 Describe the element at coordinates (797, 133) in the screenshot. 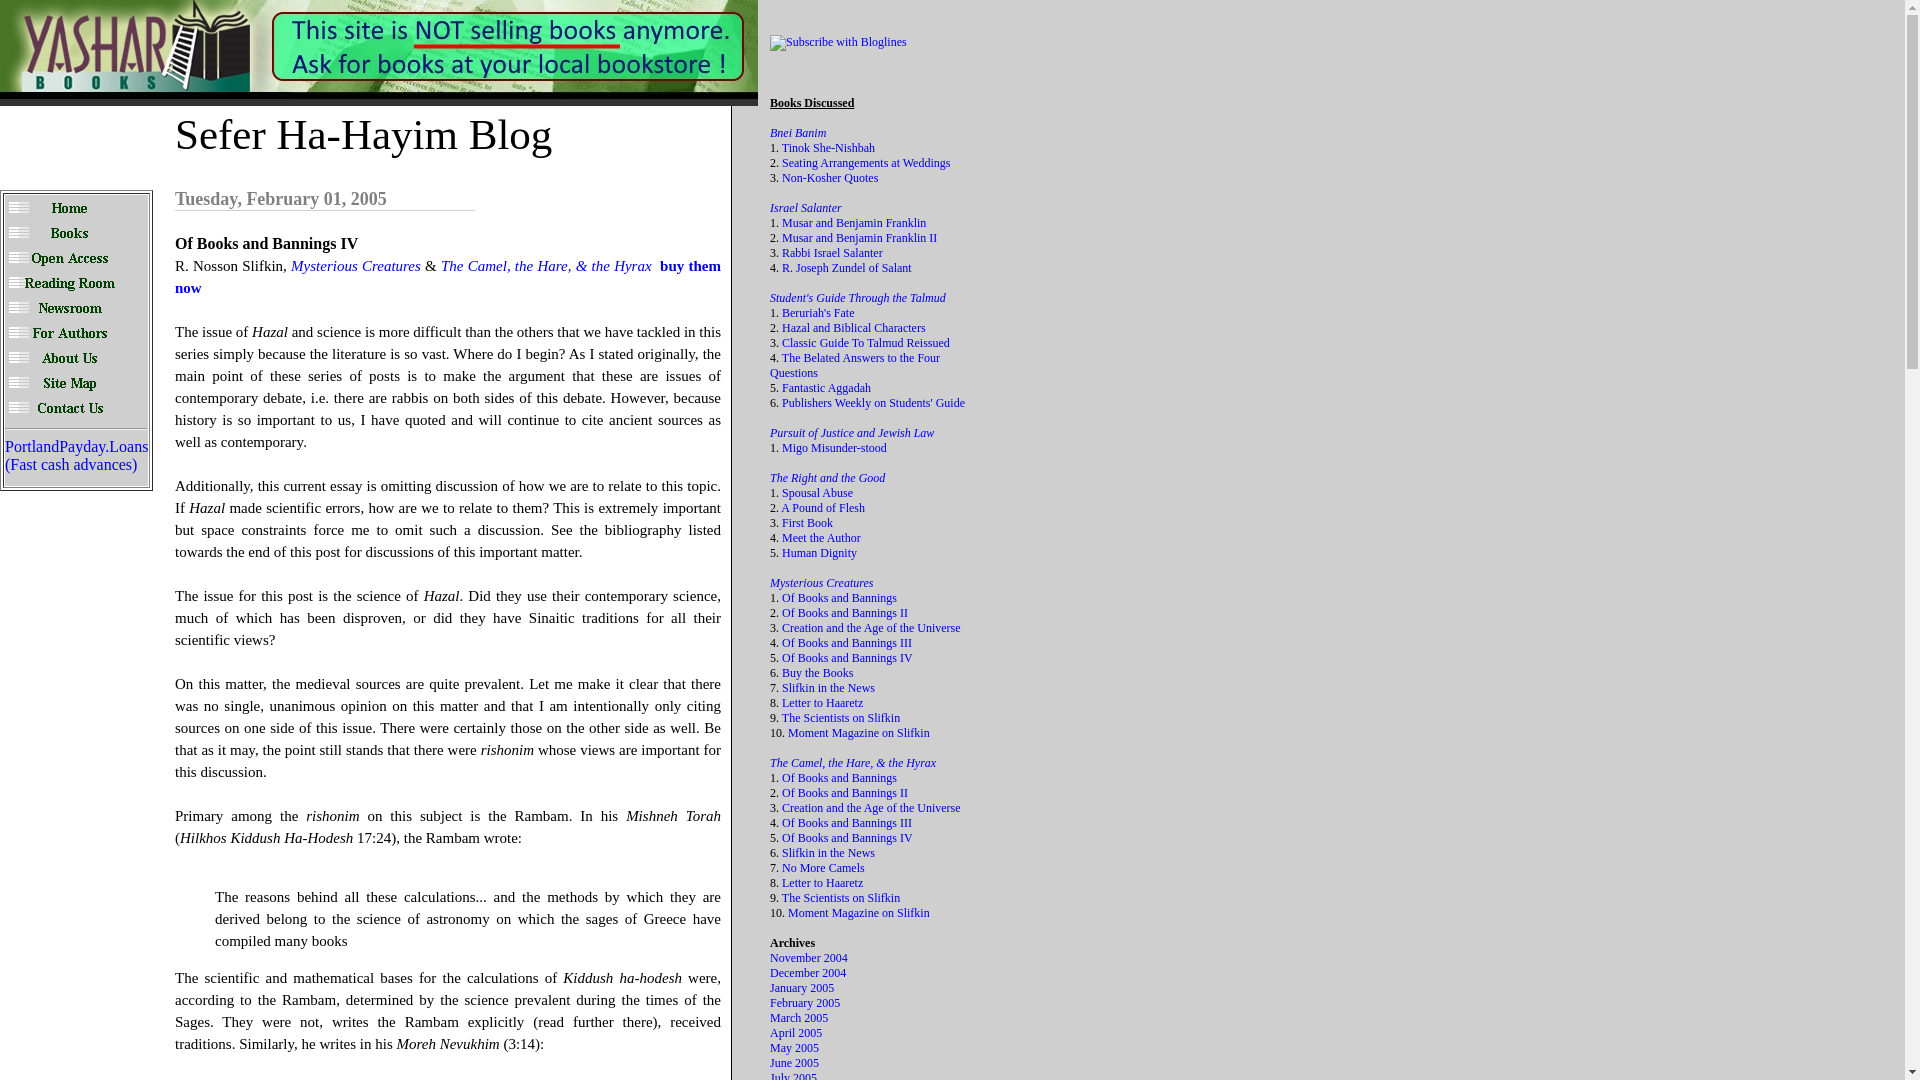

I see `Bnei Banim` at that location.